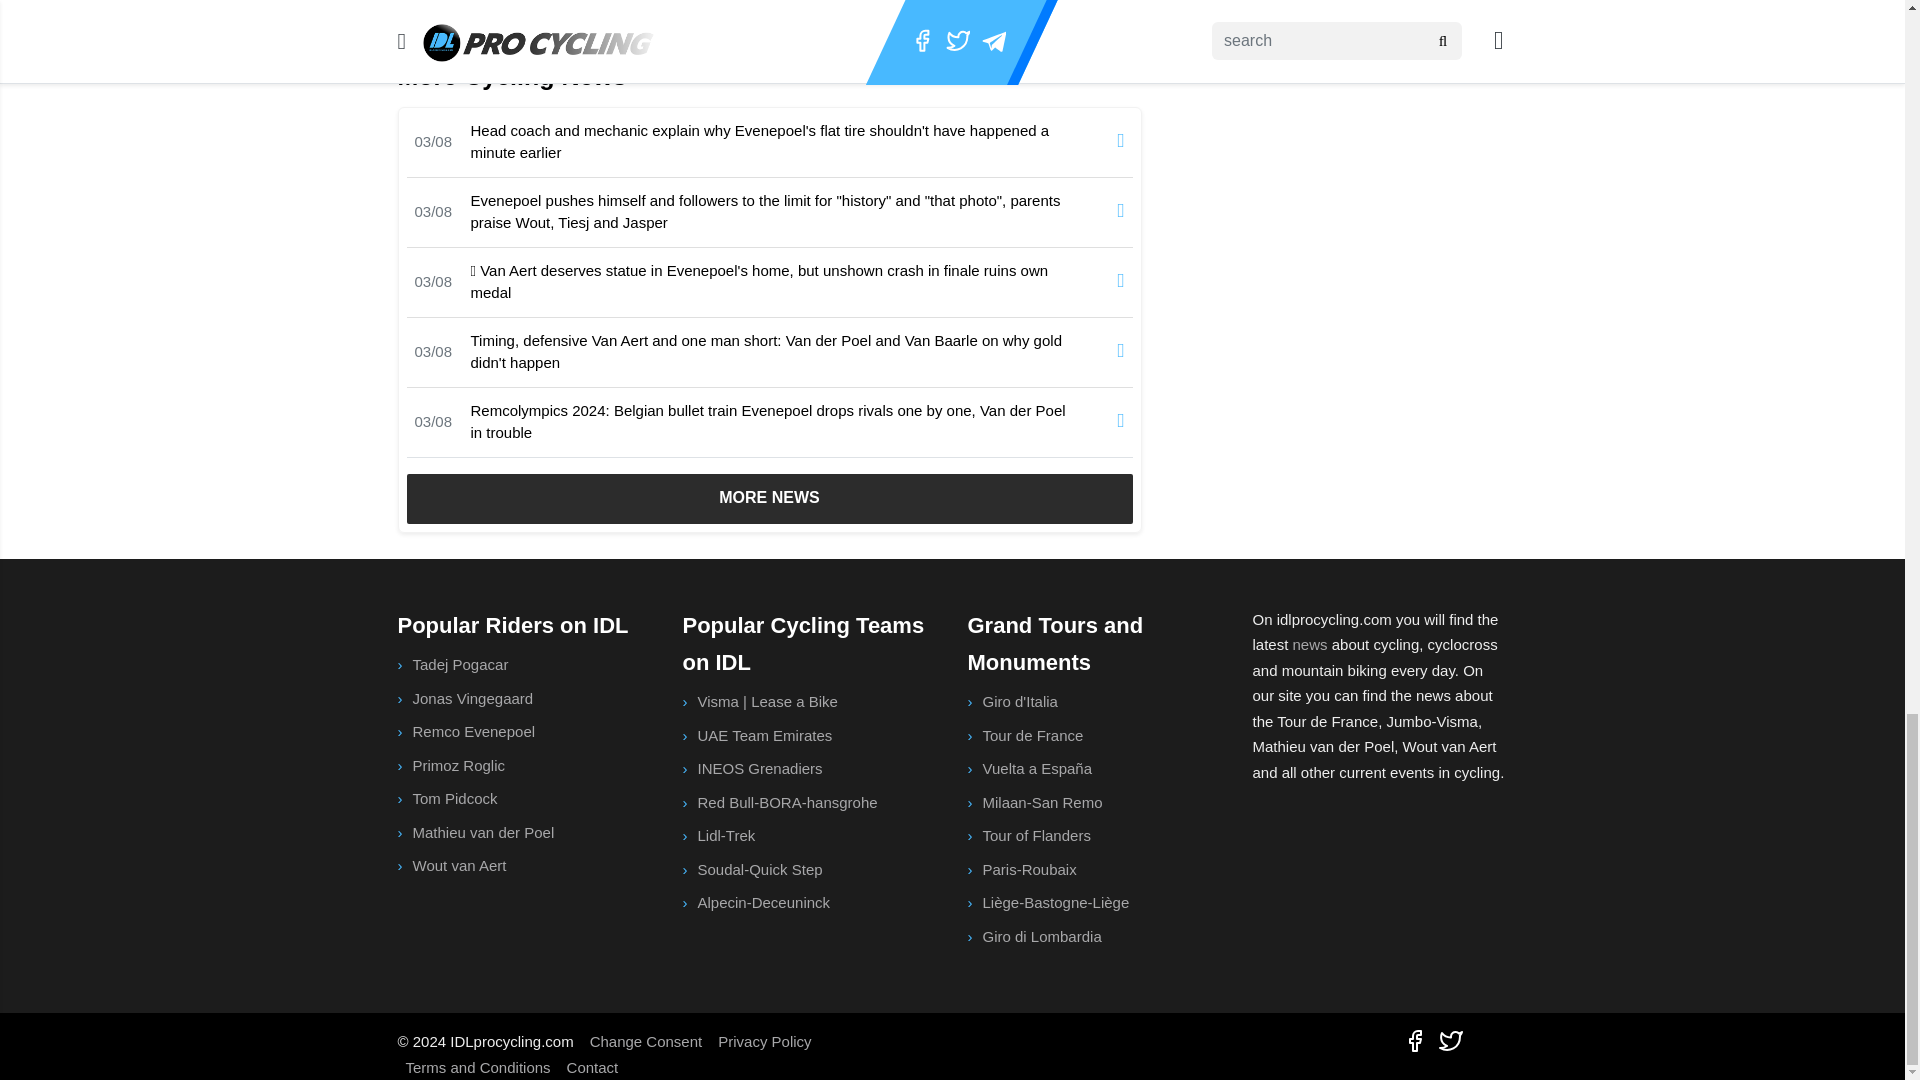 The width and height of the screenshot is (1920, 1080). Describe the element at coordinates (764, 1040) in the screenshot. I see `Privacy Policy` at that location.